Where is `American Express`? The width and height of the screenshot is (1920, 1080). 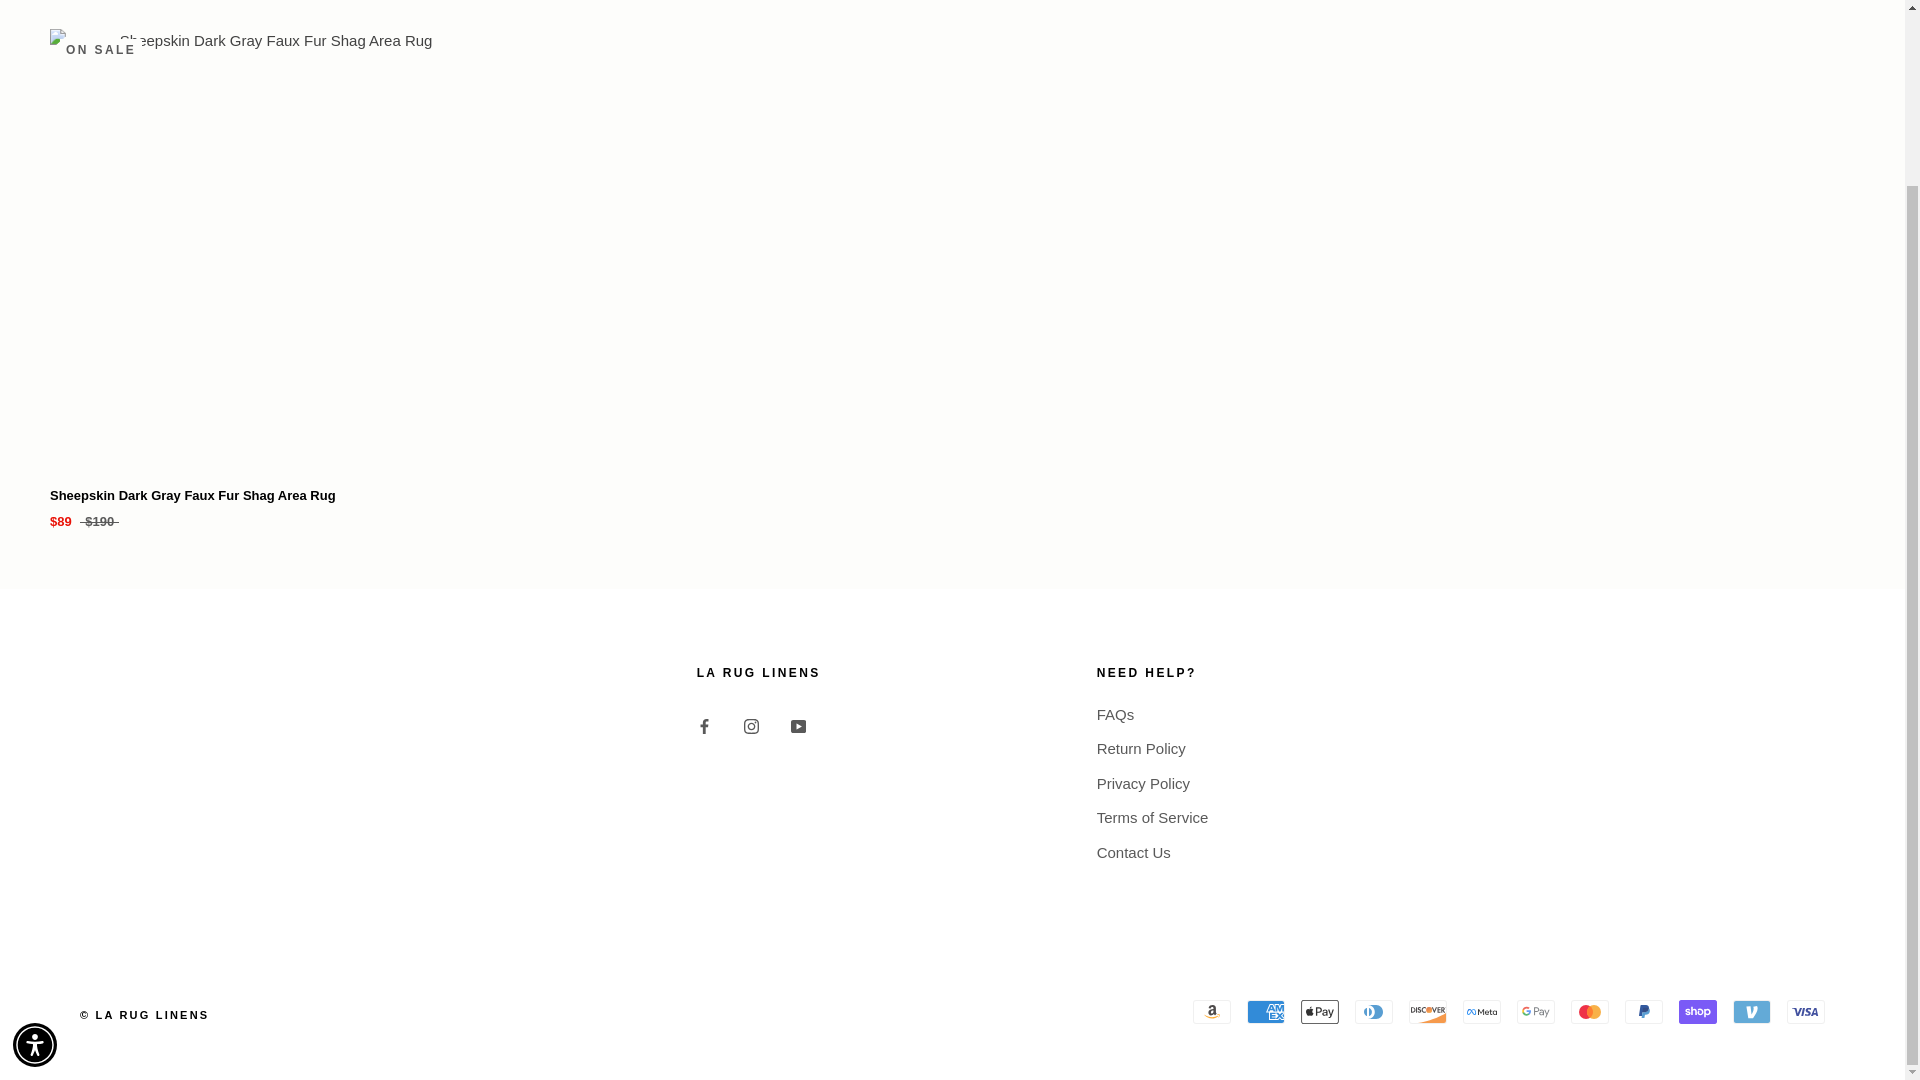
American Express is located at coordinates (1265, 1012).